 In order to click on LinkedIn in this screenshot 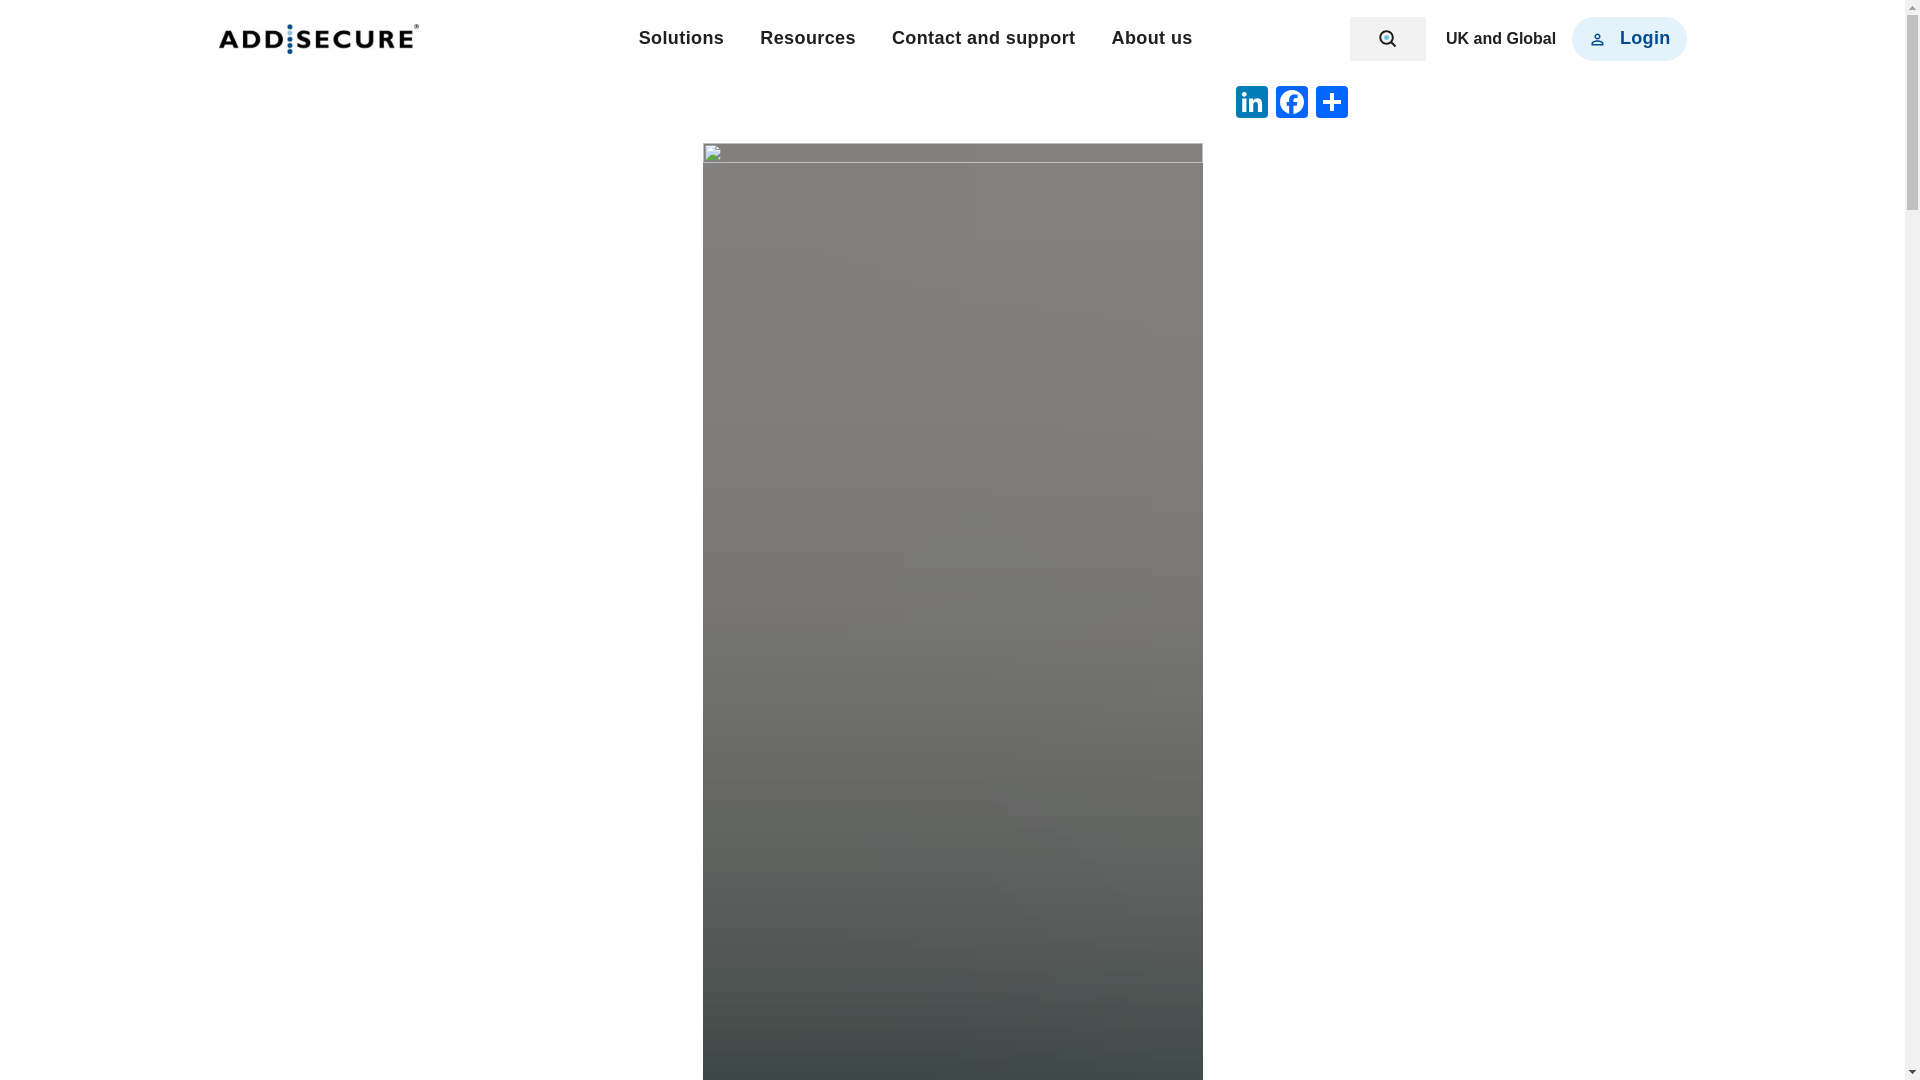, I will do `click(1252, 104)`.